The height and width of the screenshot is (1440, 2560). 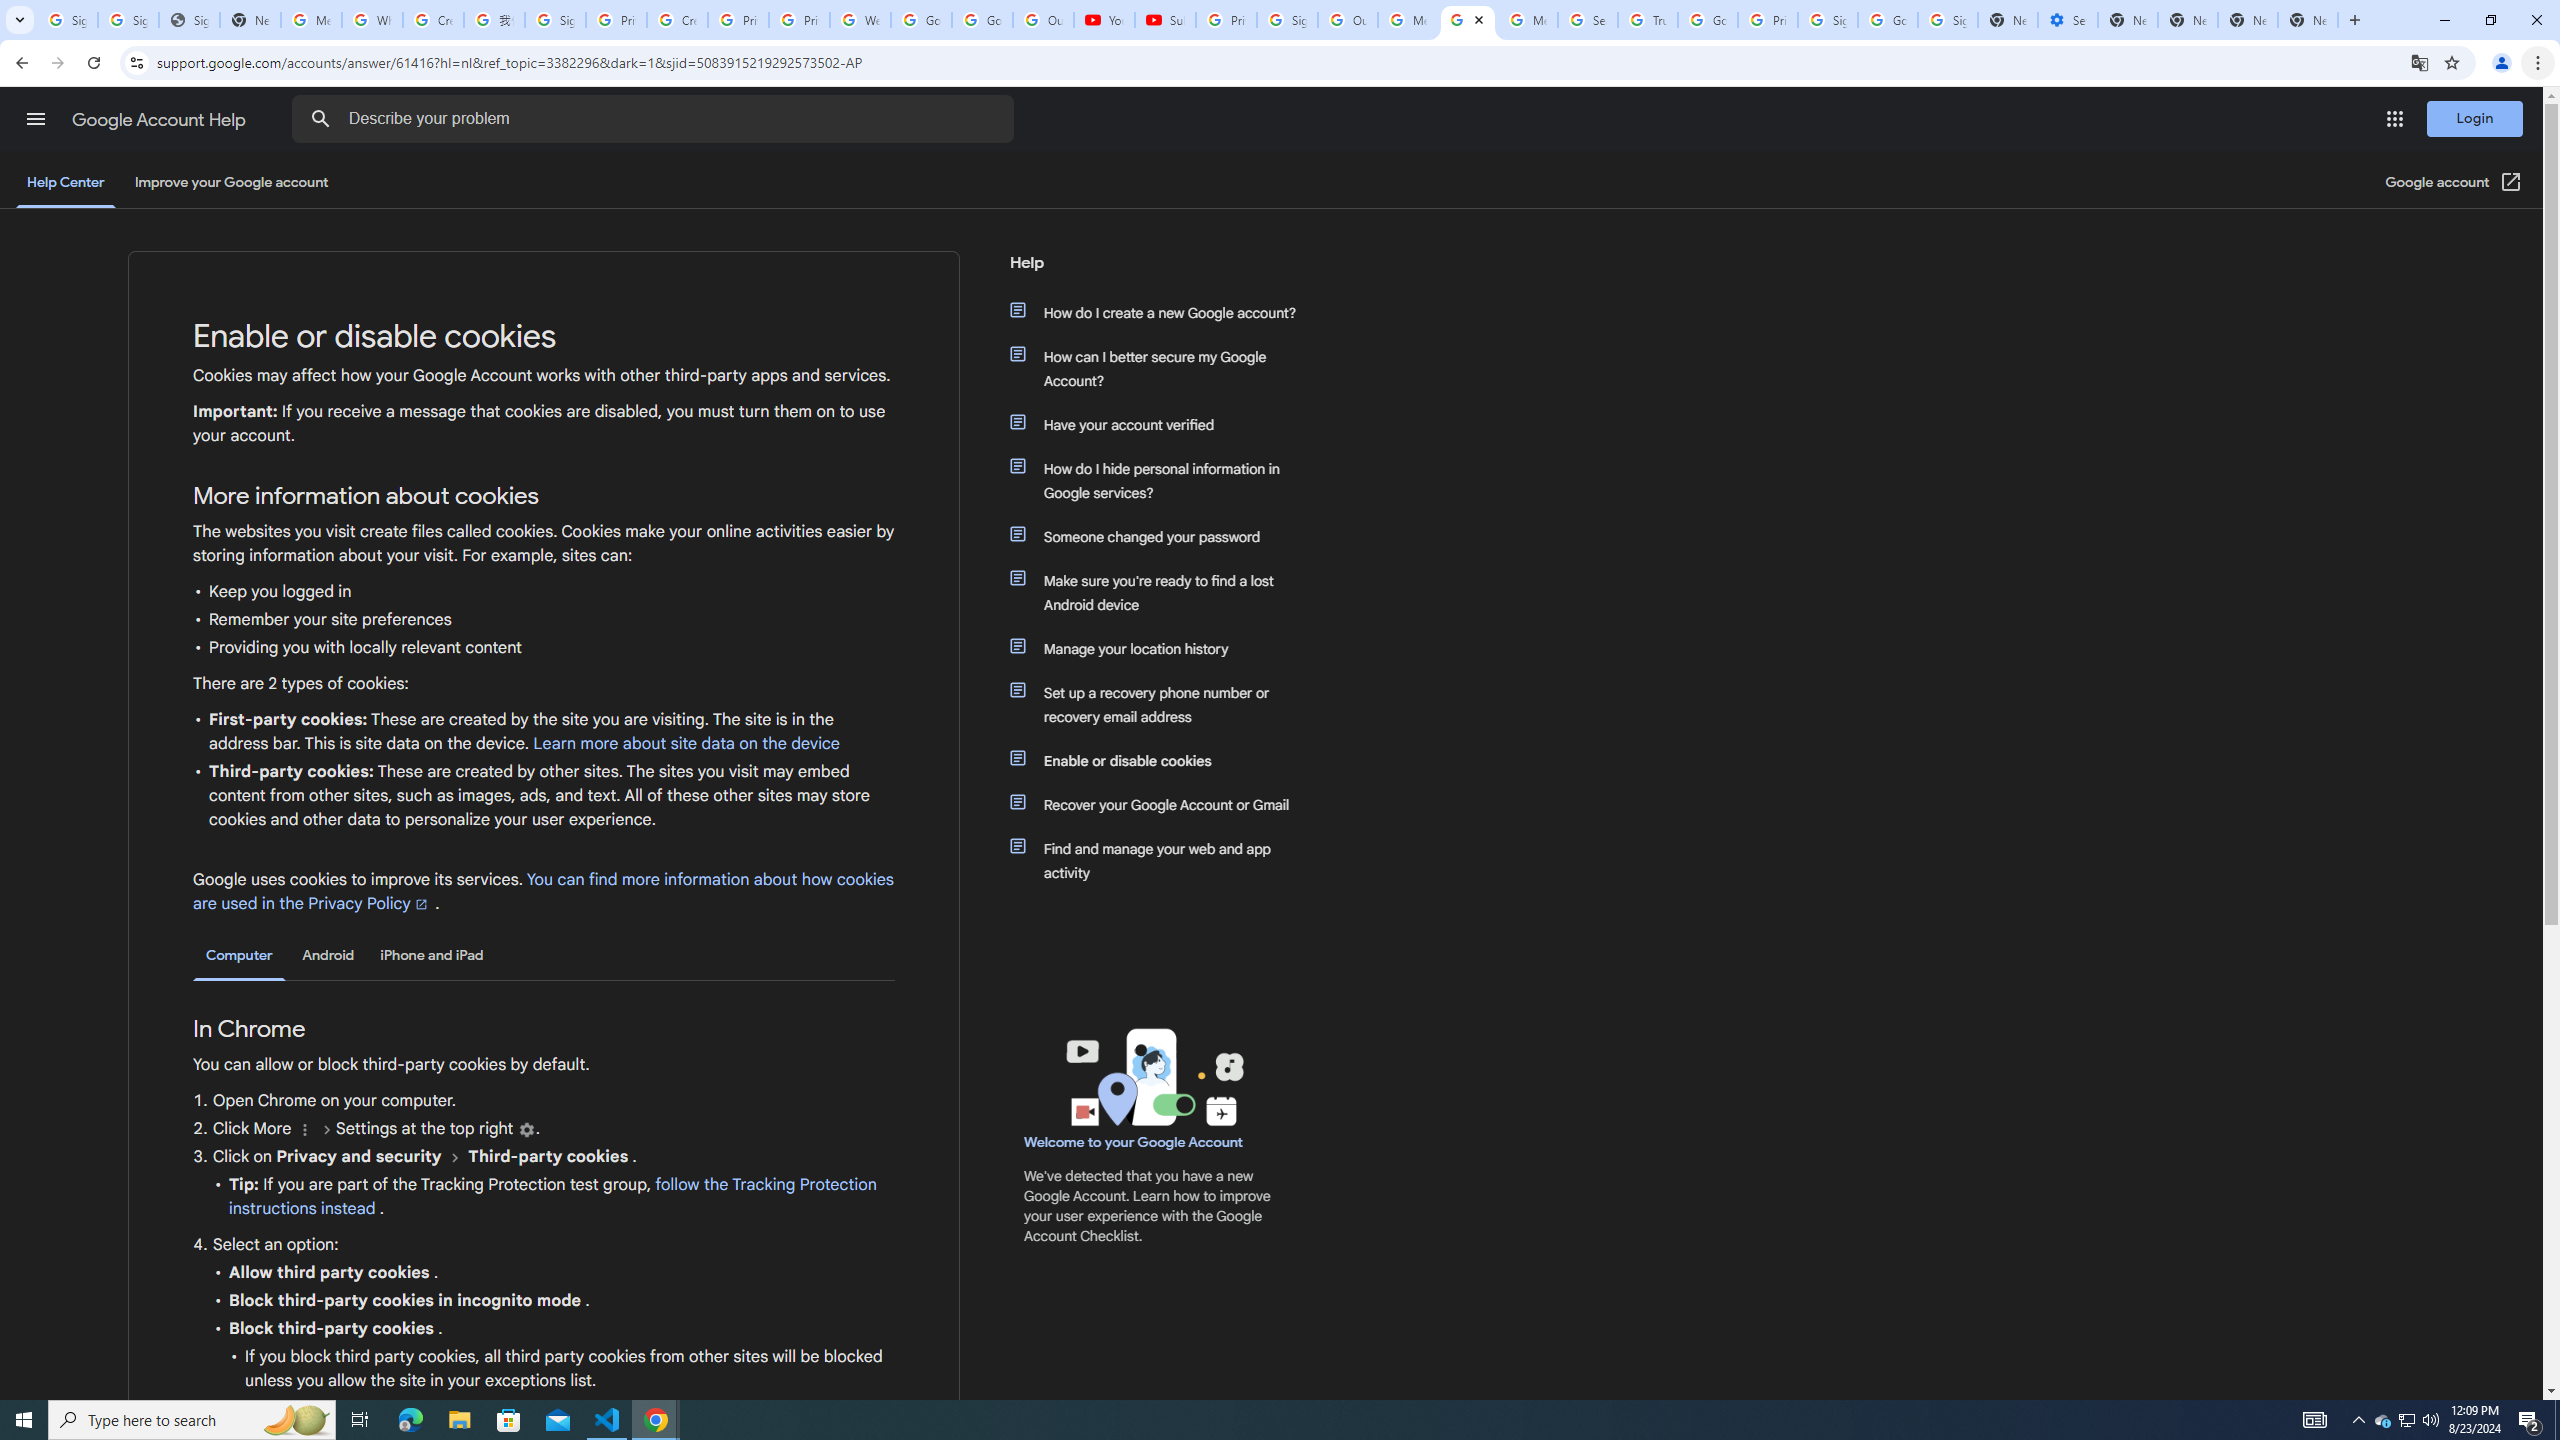 What do you see at coordinates (372, 20) in the screenshot?
I see `Who is my administrator? - Google Account Help` at bounding box center [372, 20].